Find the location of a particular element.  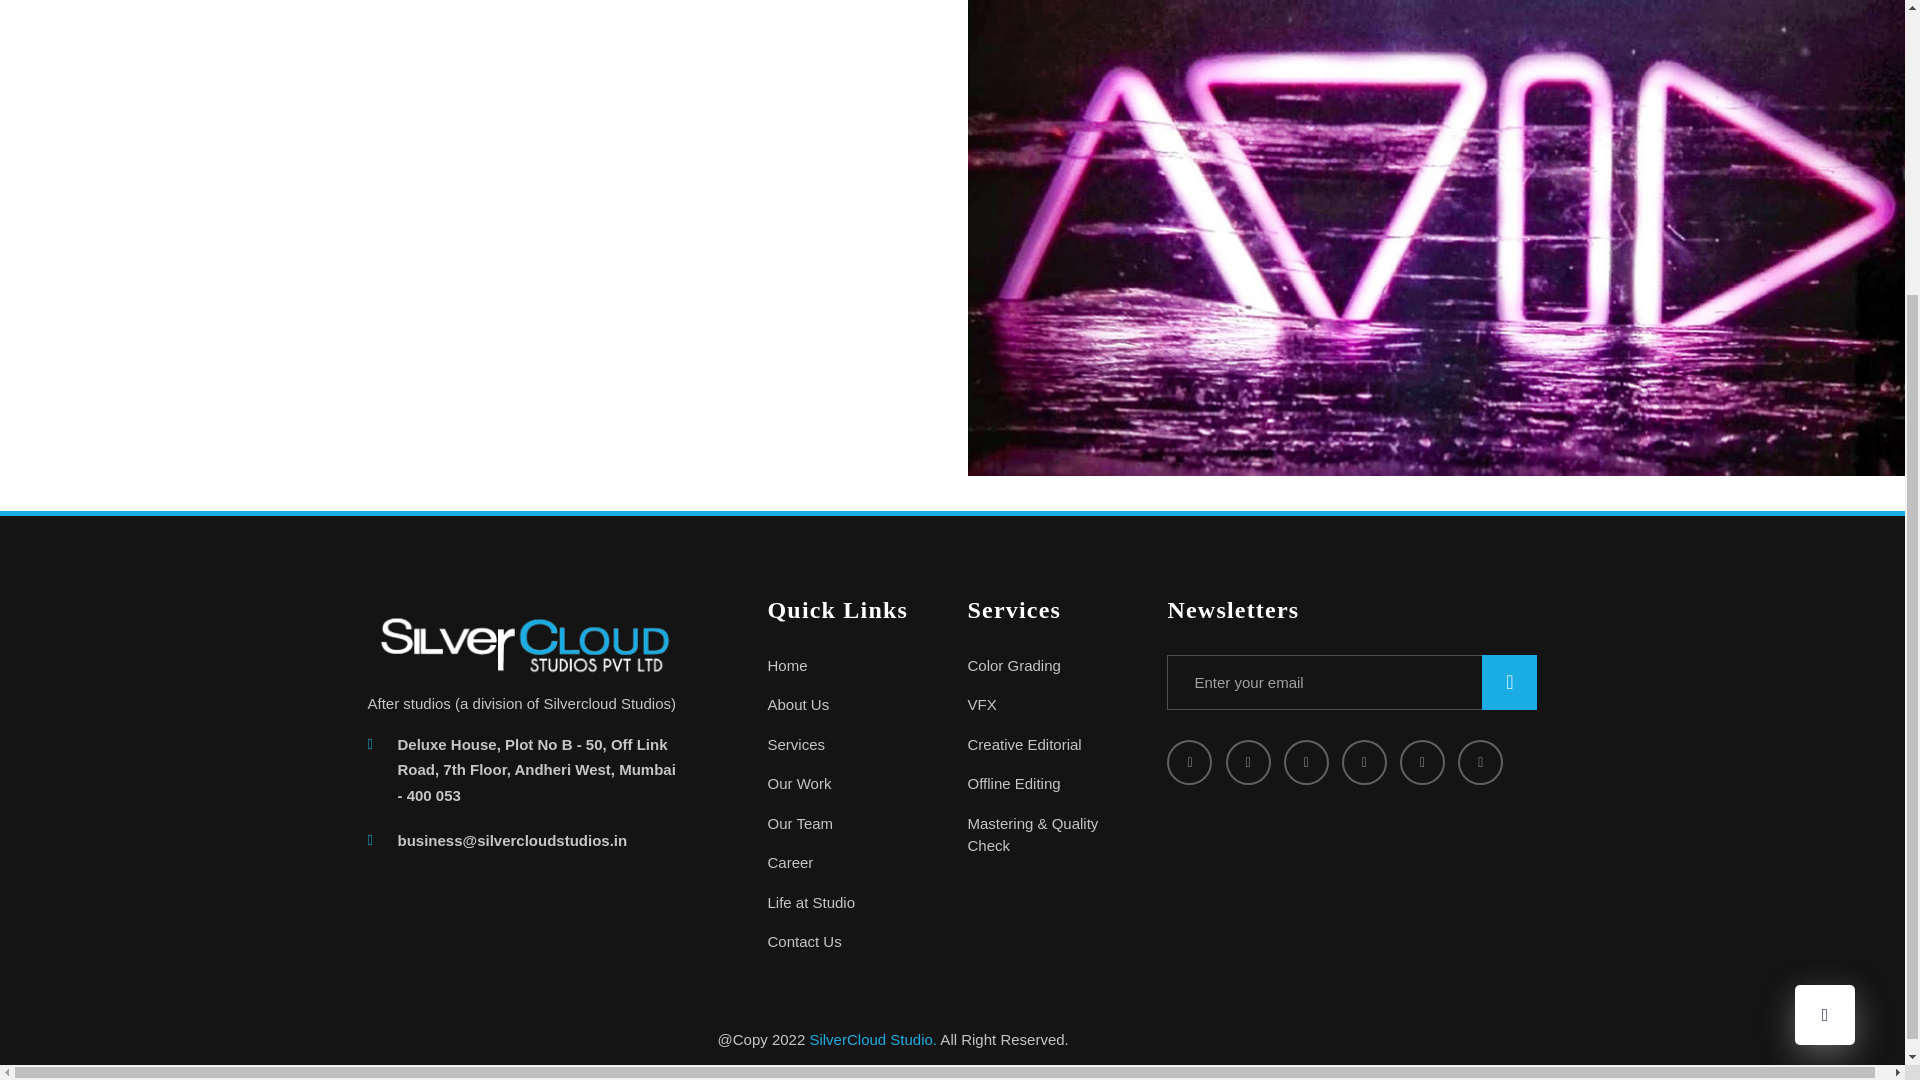

Life at Studio is located at coordinates (851, 903).